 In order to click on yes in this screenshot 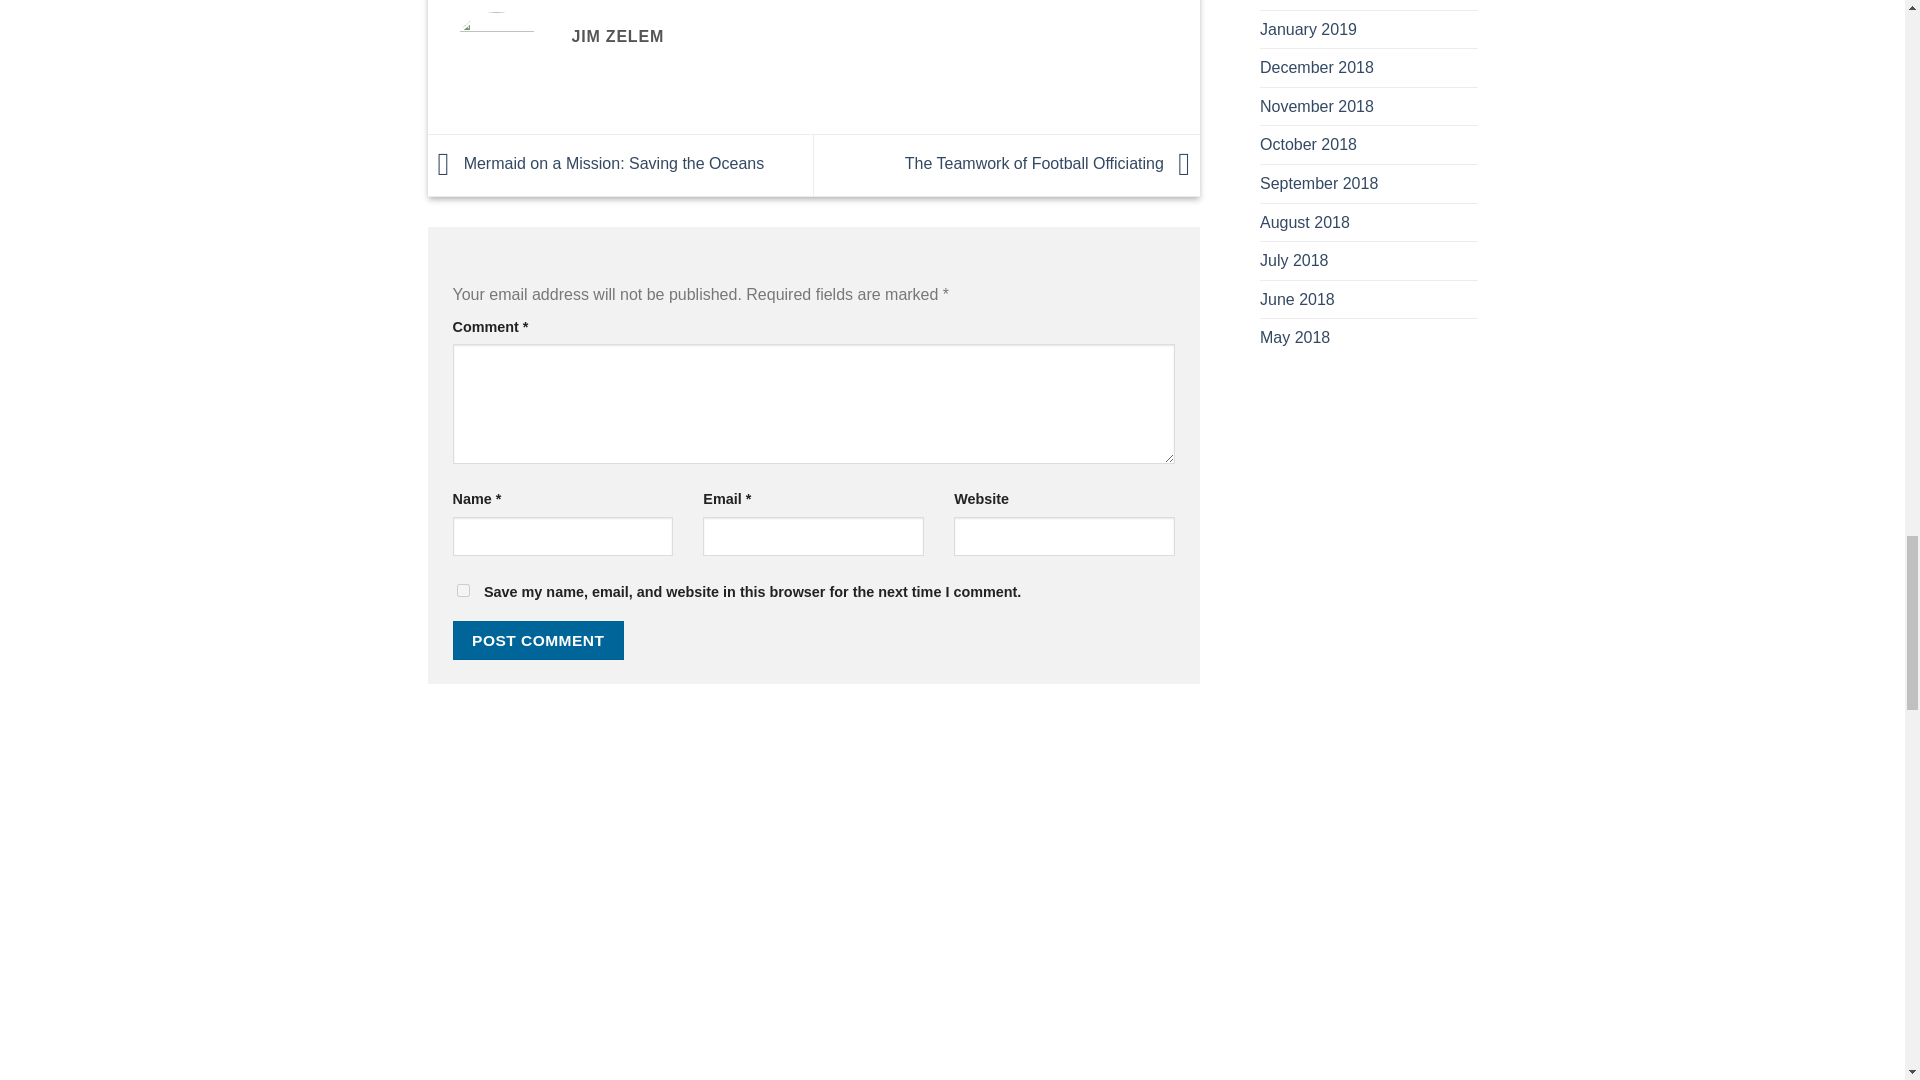, I will do `click(462, 590)`.